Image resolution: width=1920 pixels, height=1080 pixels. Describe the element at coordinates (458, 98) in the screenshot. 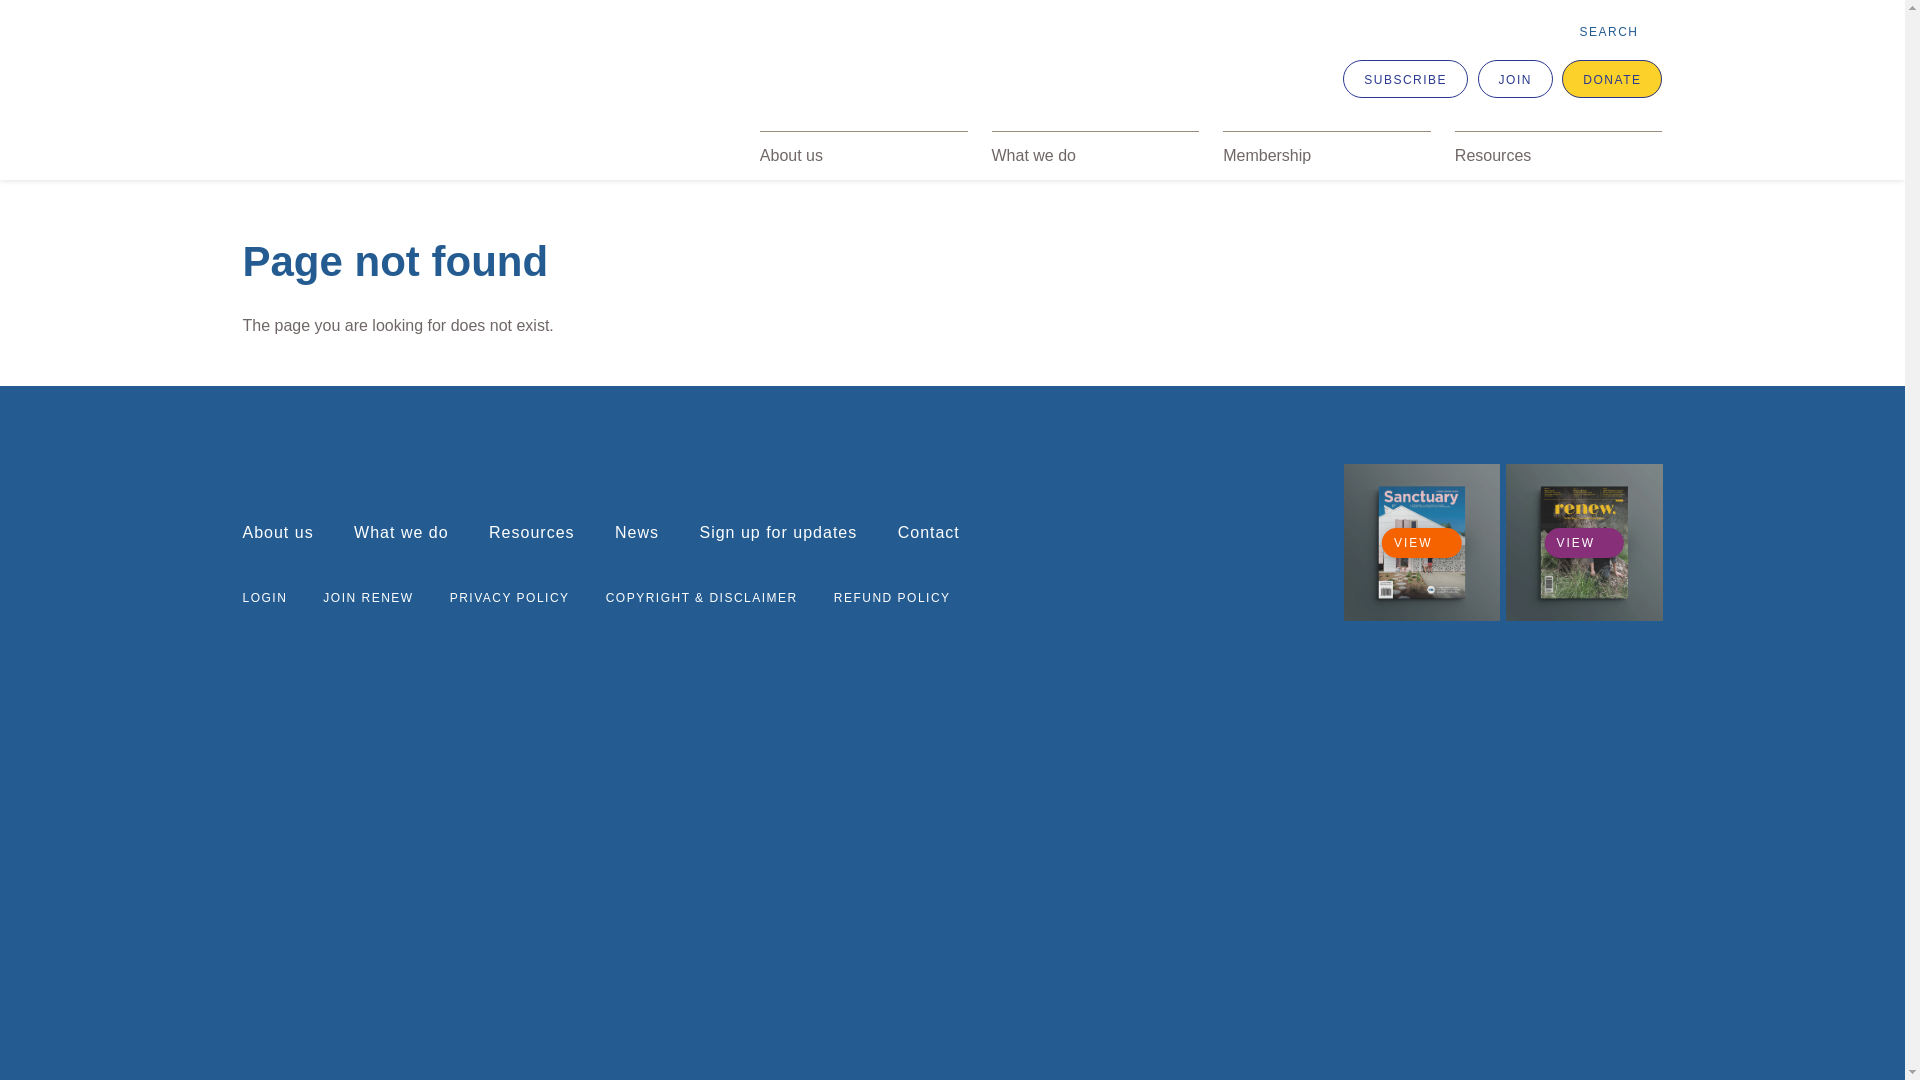

I see `Back to home` at that location.